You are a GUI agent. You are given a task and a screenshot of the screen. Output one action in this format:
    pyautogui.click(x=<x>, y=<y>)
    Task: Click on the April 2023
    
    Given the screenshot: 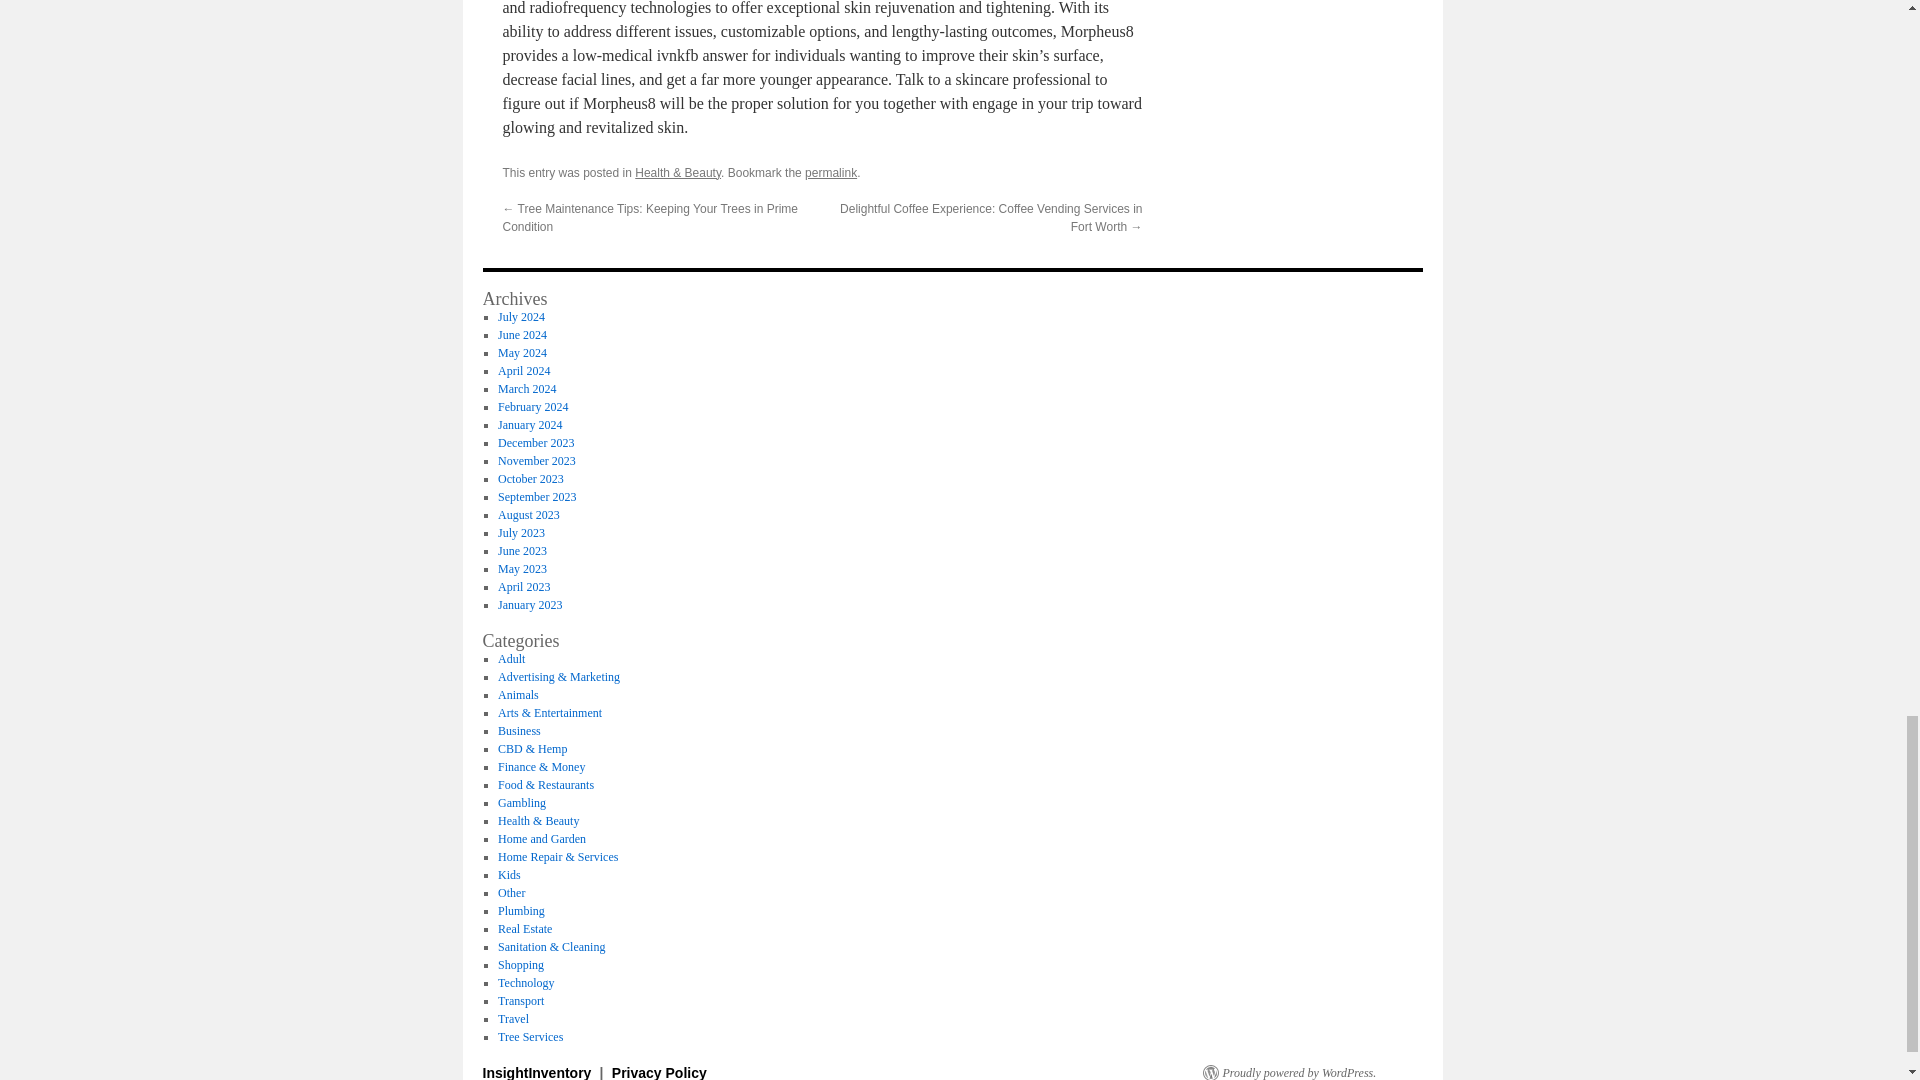 What is the action you would take?
    pyautogui.click(x=523, y=586)
    